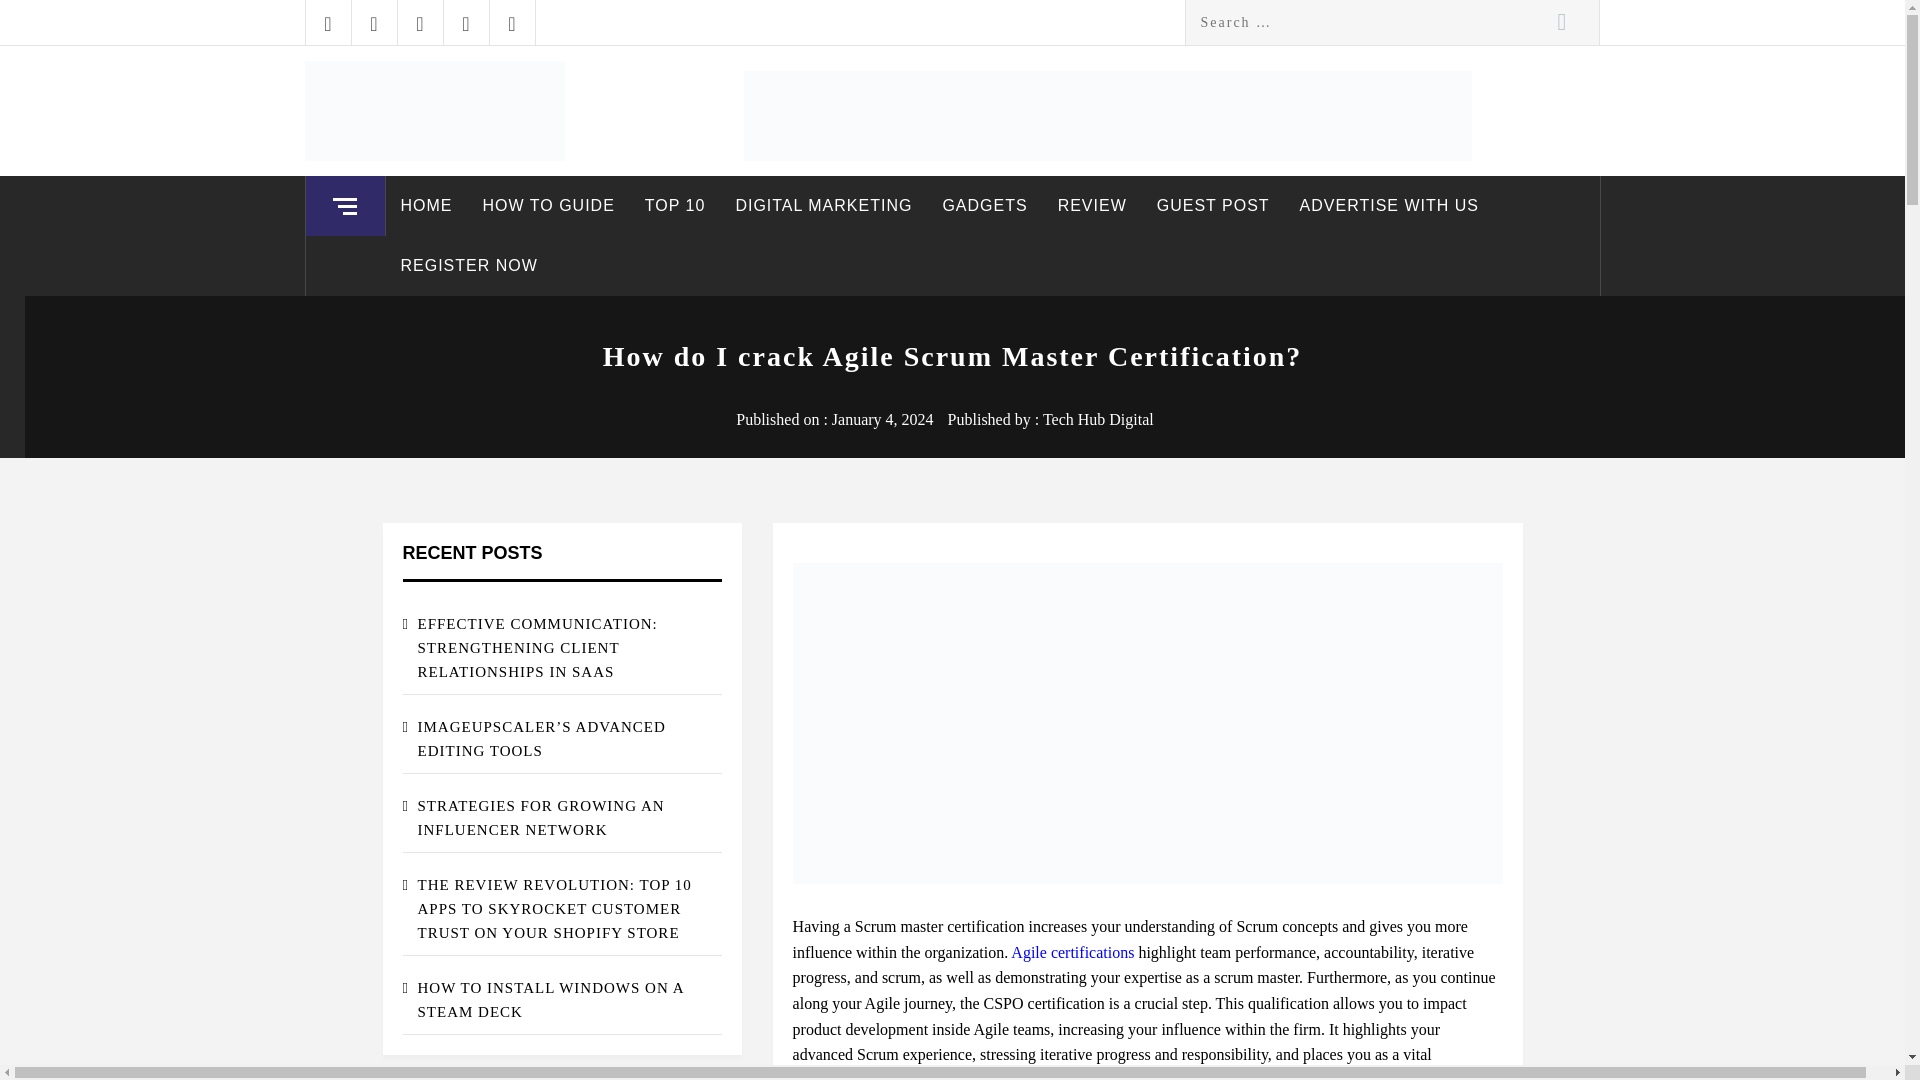 This screenshot has height=1080, width=1920. I want to click on ADVERTISE WITH US, so click(1388, 206).